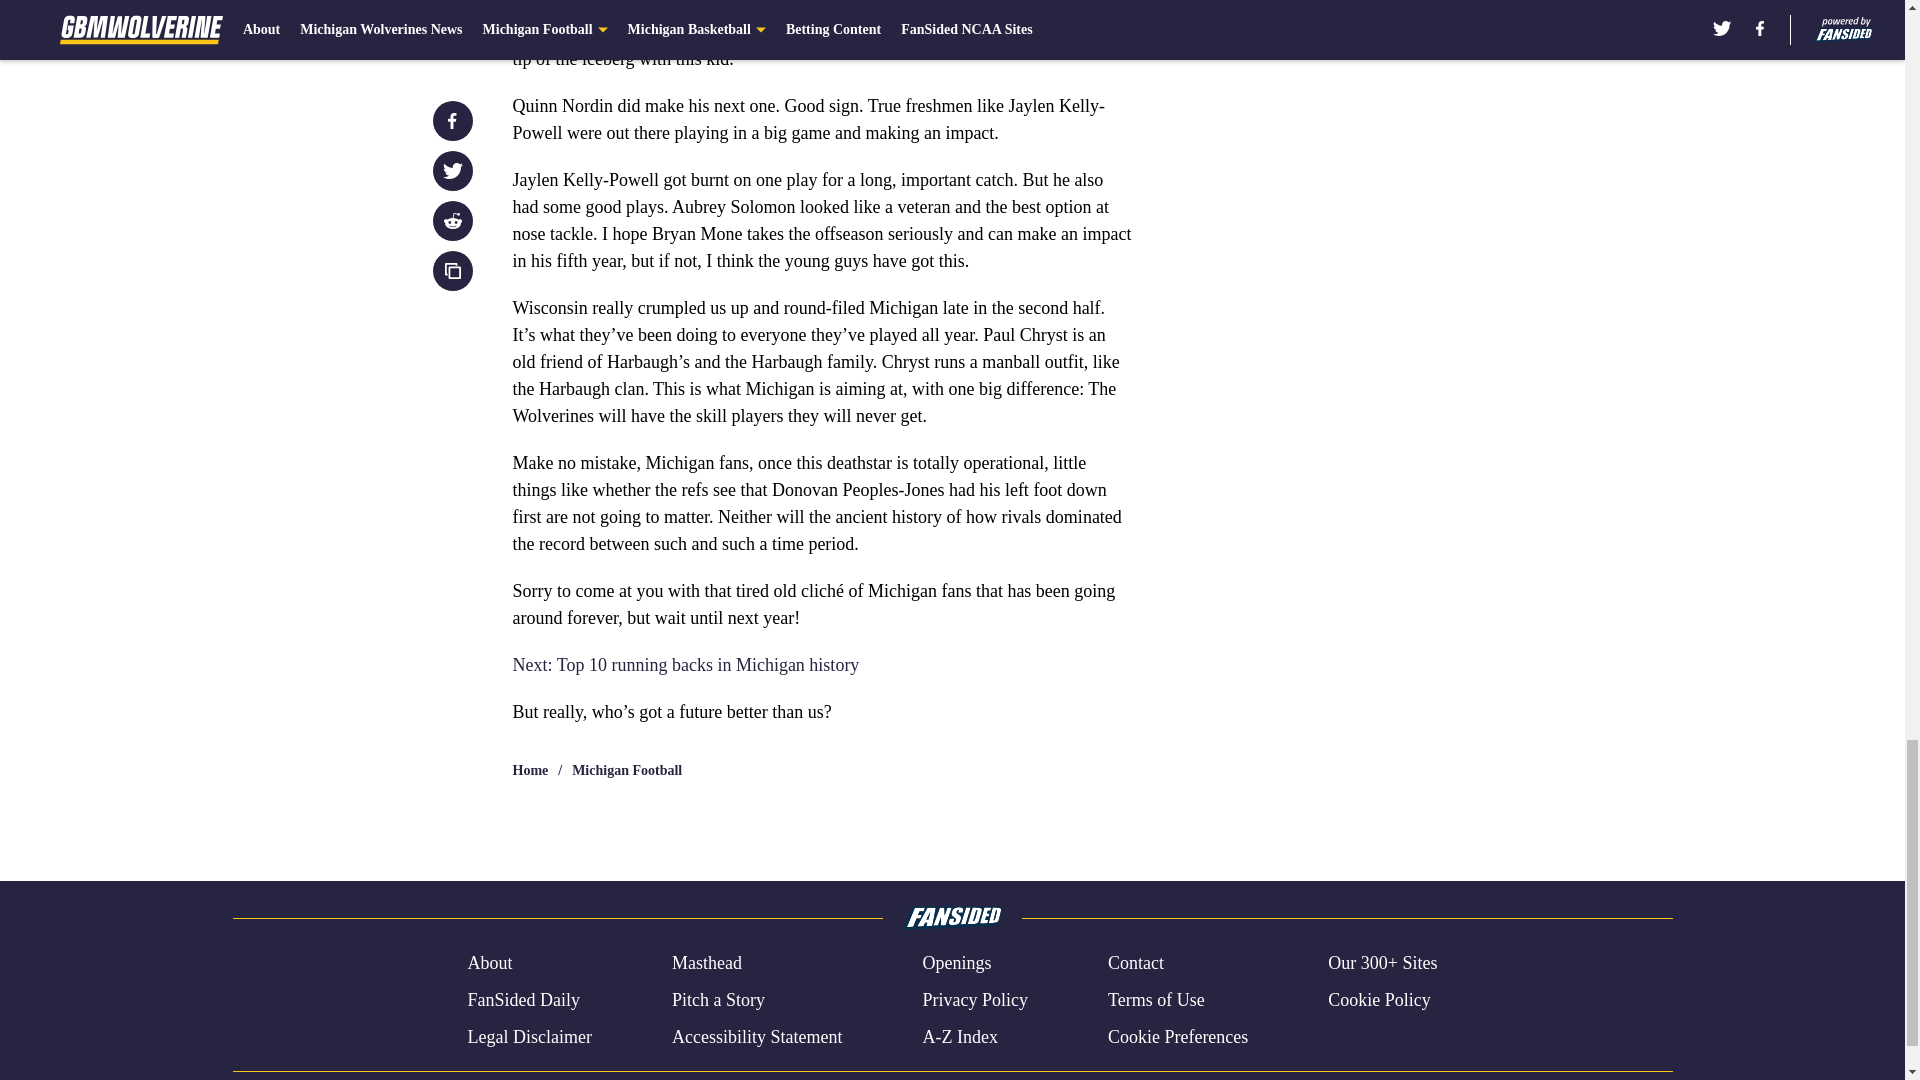 This screenshot has height=1080, width=1920. What do you see at coordinates (1178, 1036) in the screenshot?
I see `Cookie Preferences` at bounding box center [1178, 1036].